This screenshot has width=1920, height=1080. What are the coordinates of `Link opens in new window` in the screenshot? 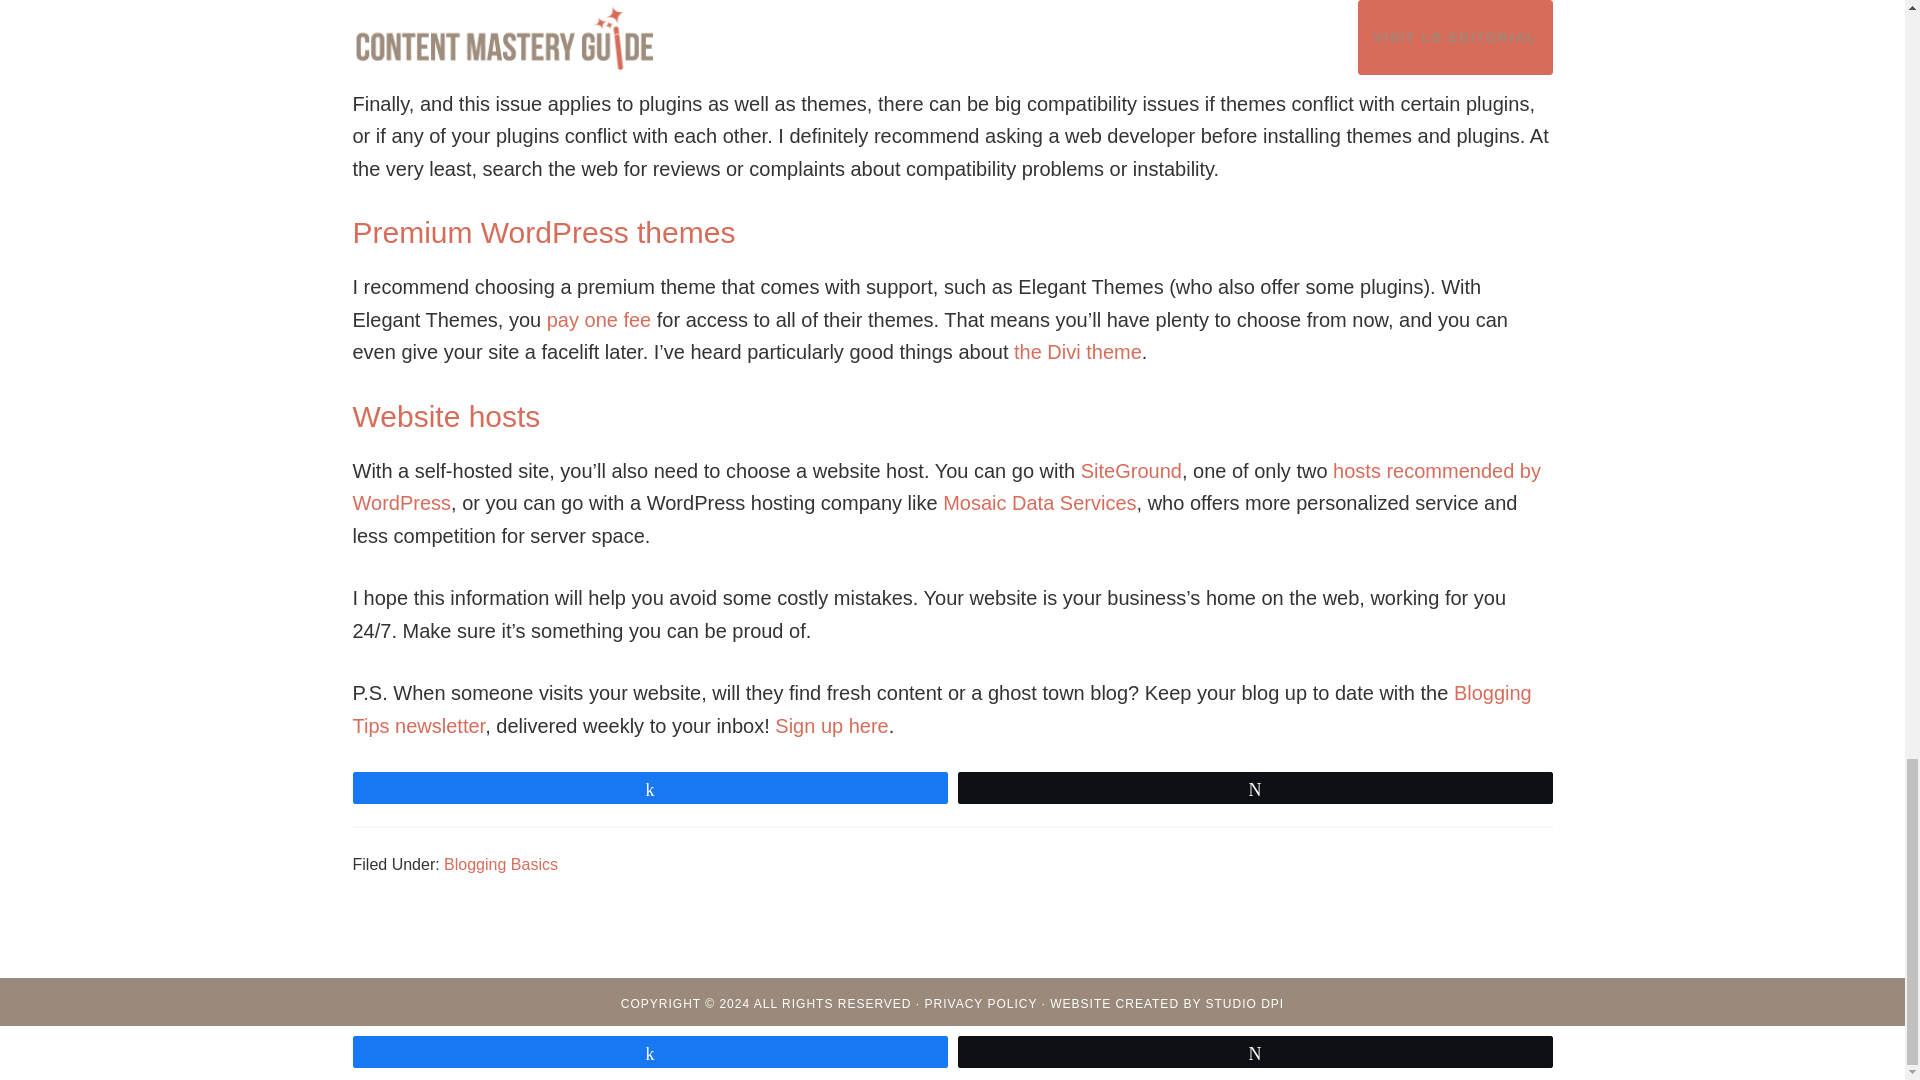 It's located at (945, 488).